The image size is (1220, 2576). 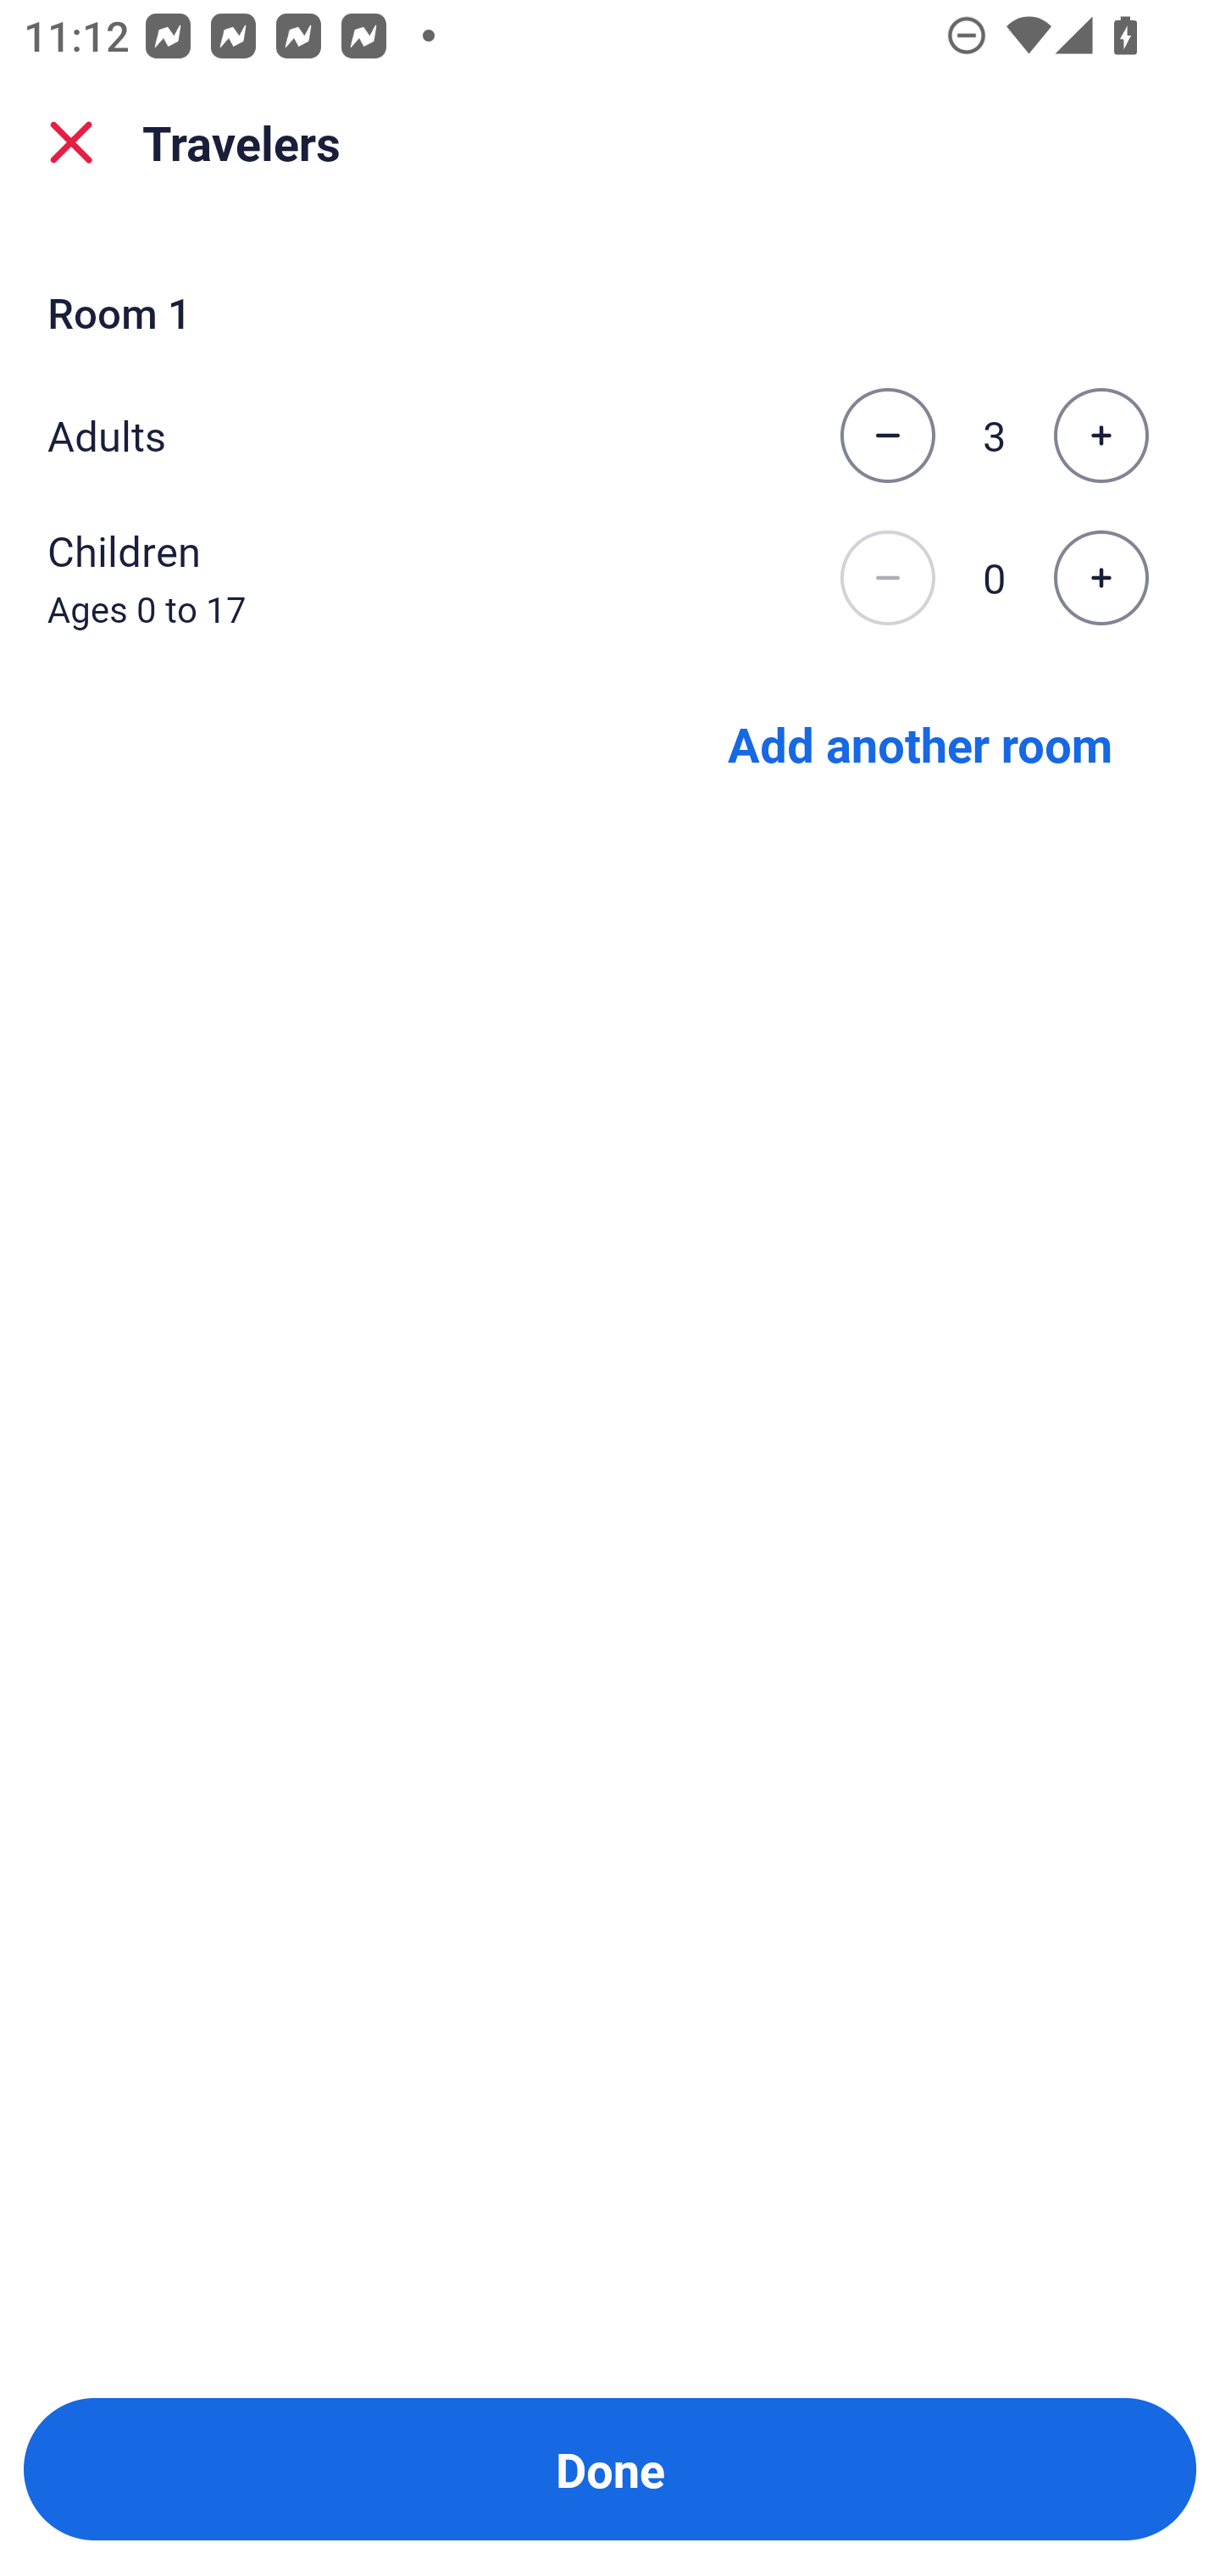 What do you see at coordinates (610, 2469) in the screenshot?
I see `Done` at bounding box center [610, 2469].